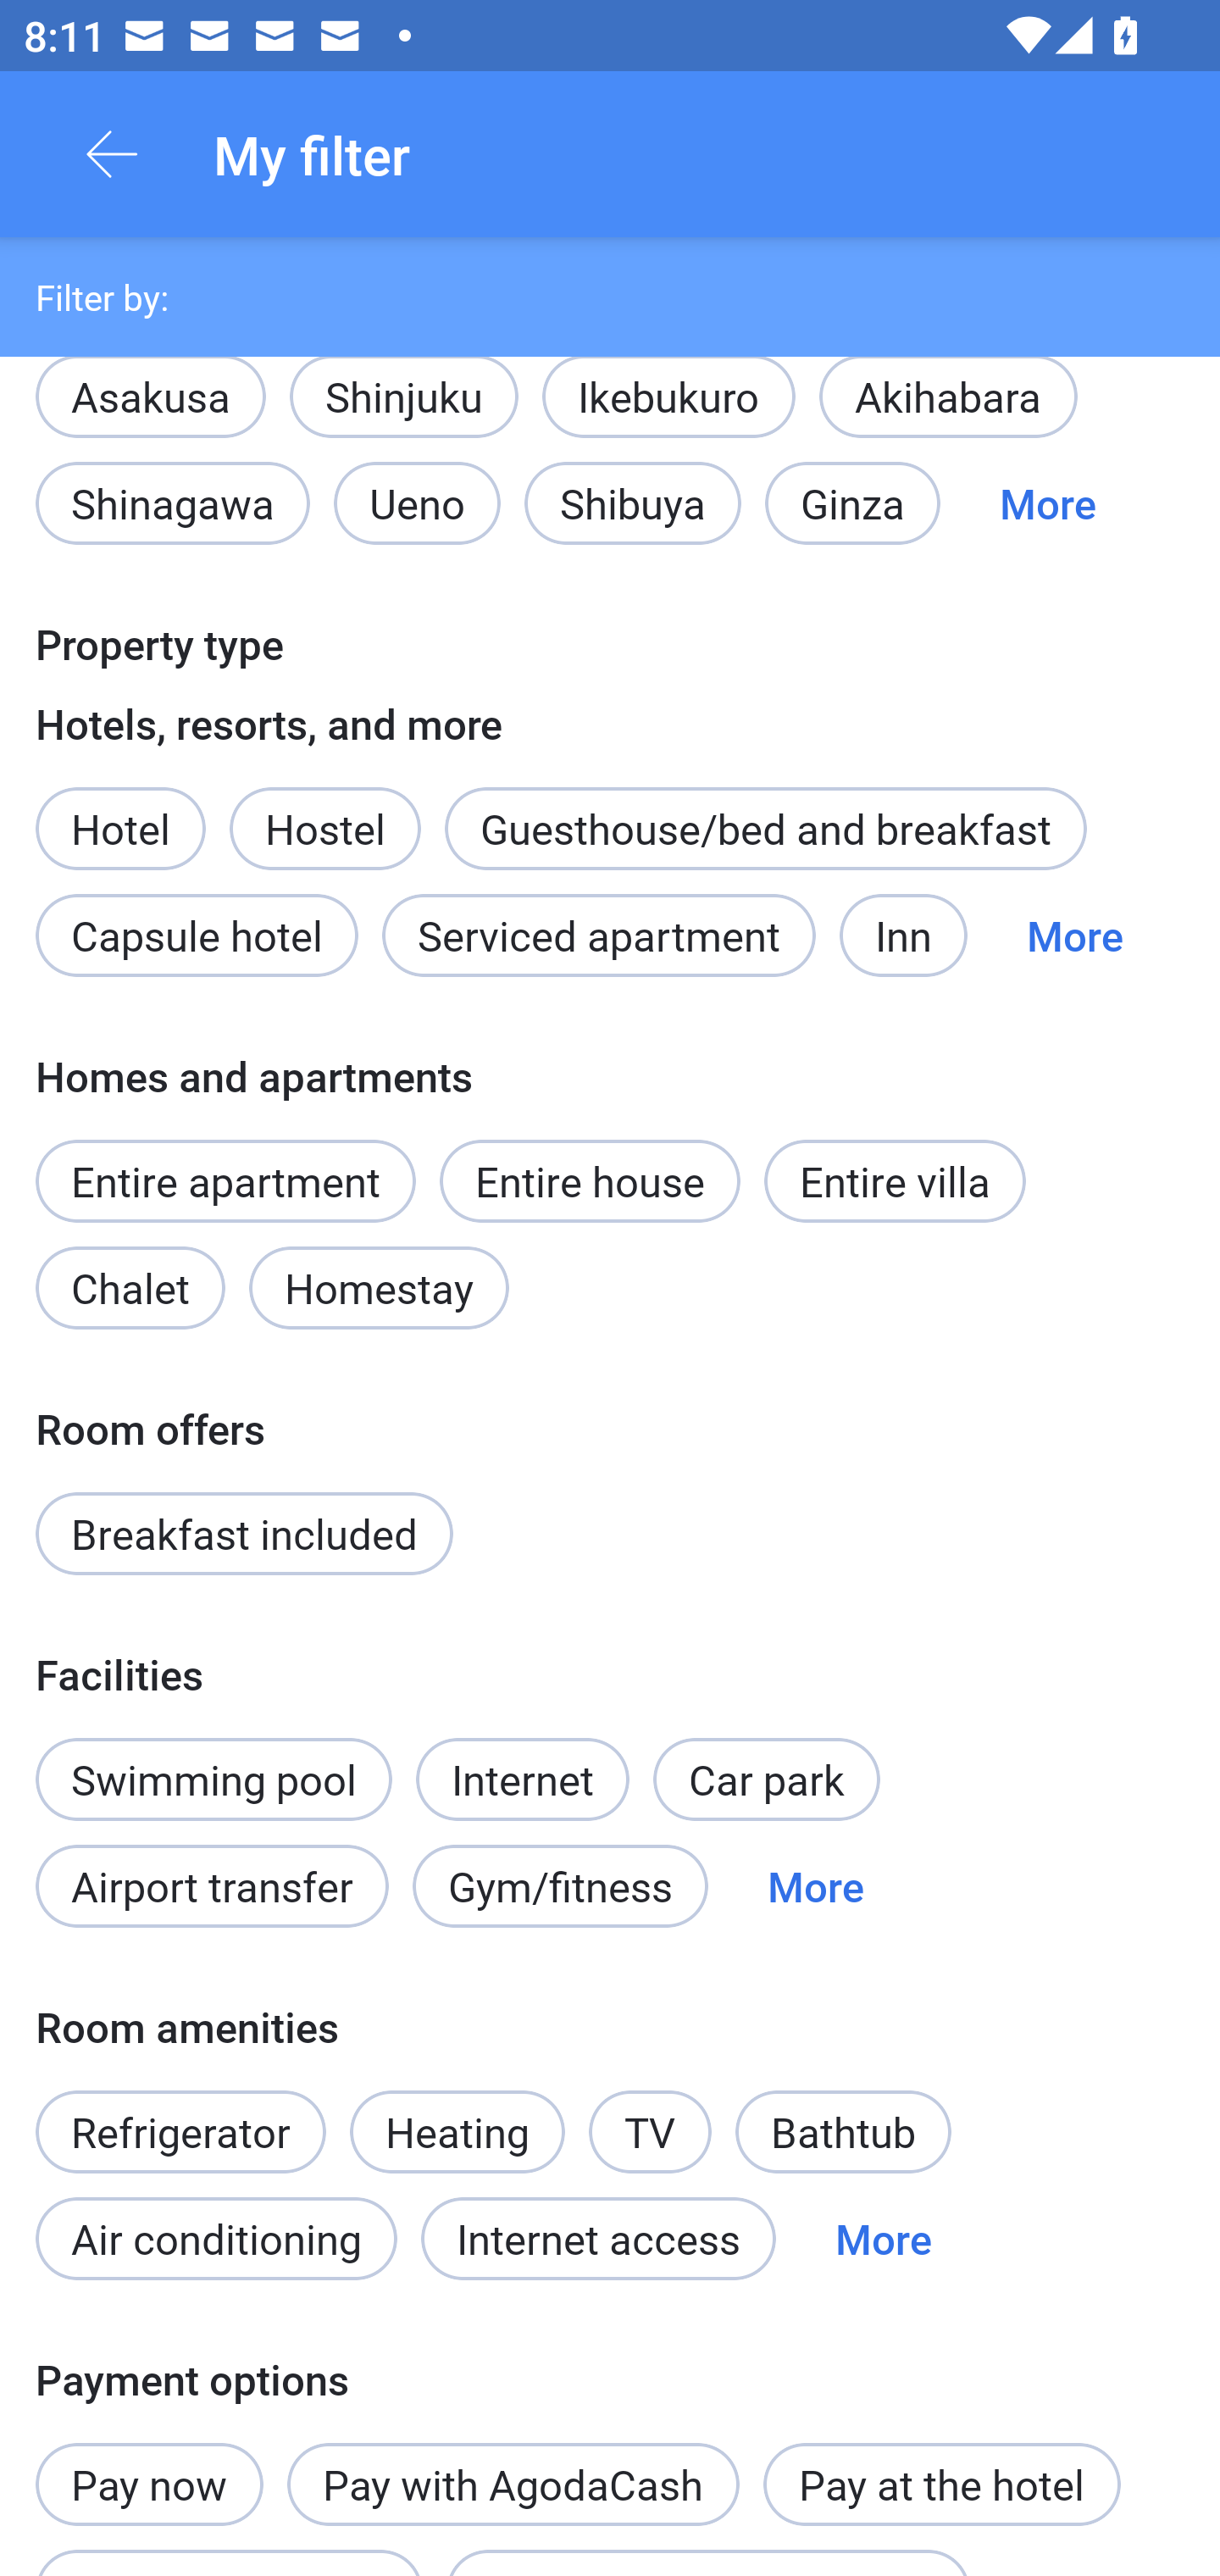 The height and width of the screenshot is (2576, 1220). What do you see at coordinates (324, 827) in the screenshot?
I see `Hostel` at bounding box center [324, 827].